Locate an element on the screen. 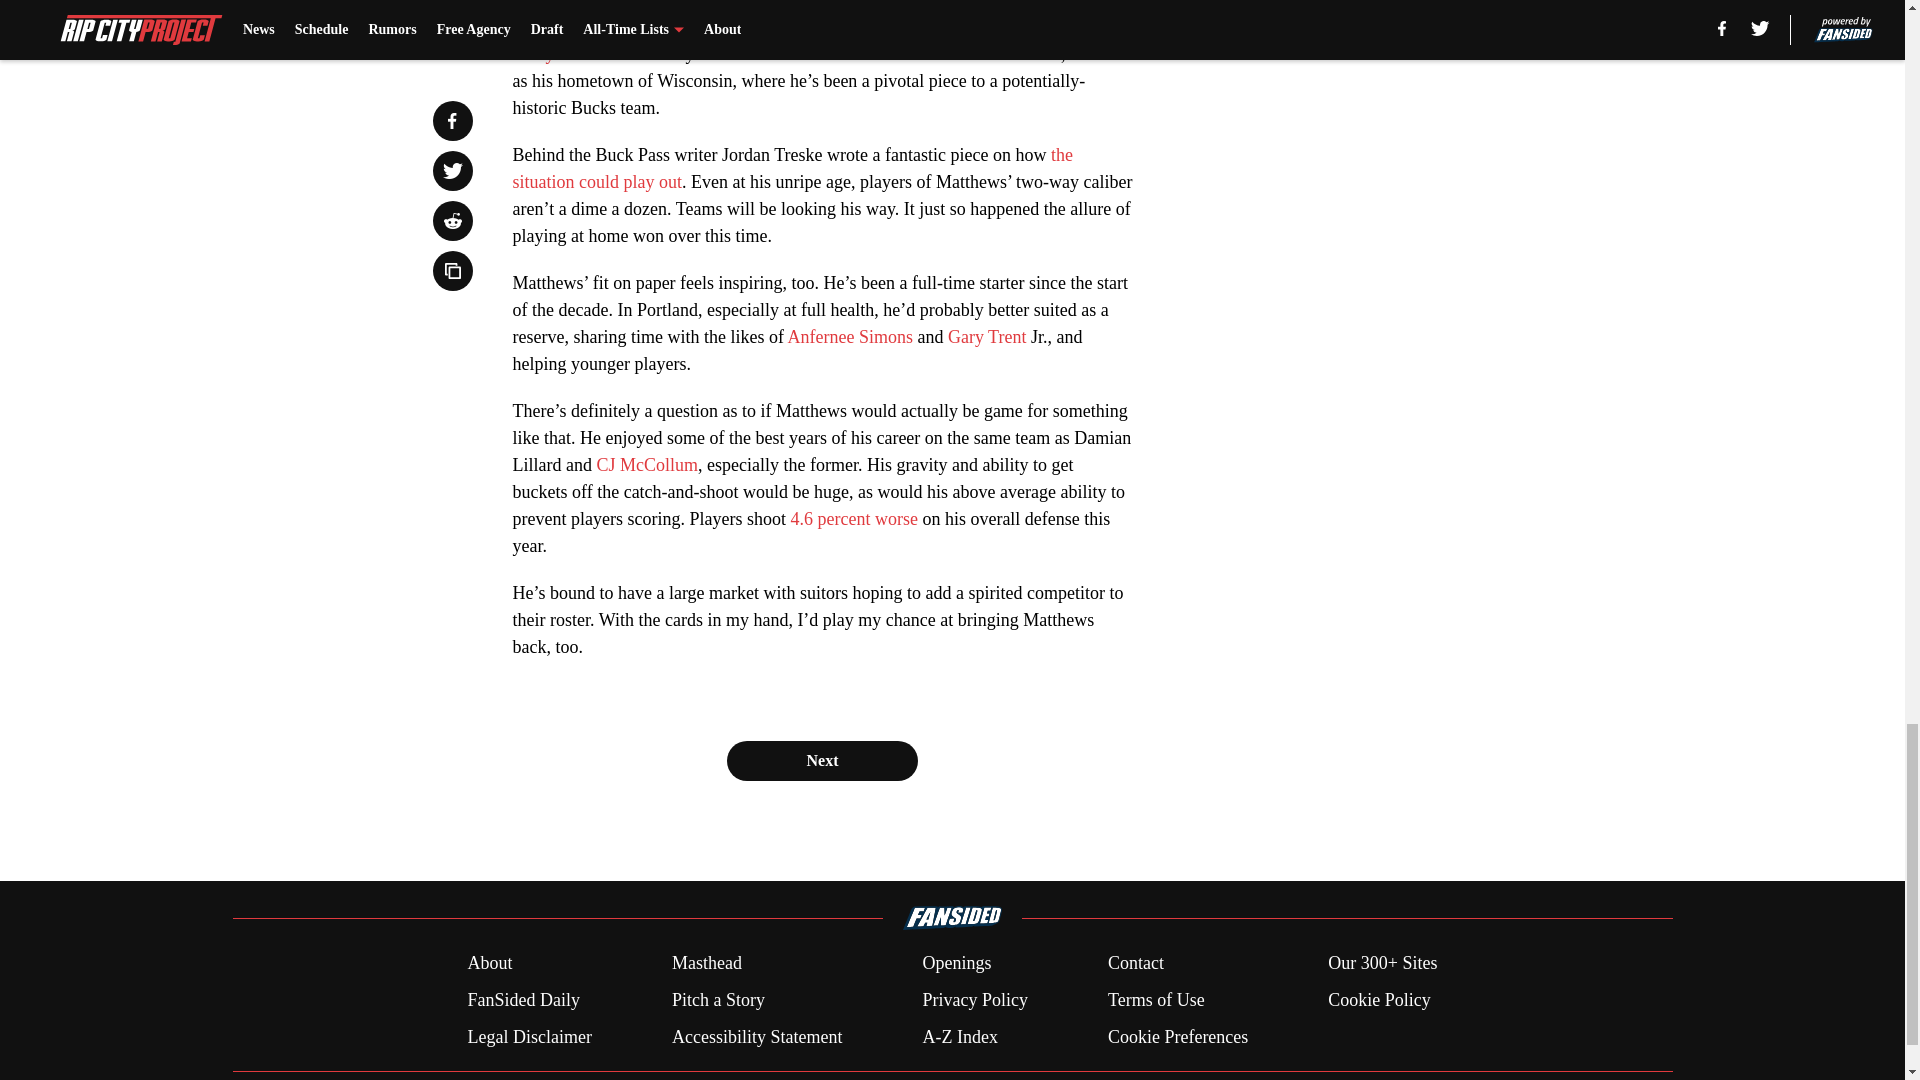 The height and width of the screenshot is (1080, 1920). Anfernee Simons is located at coordinates (850, 336).